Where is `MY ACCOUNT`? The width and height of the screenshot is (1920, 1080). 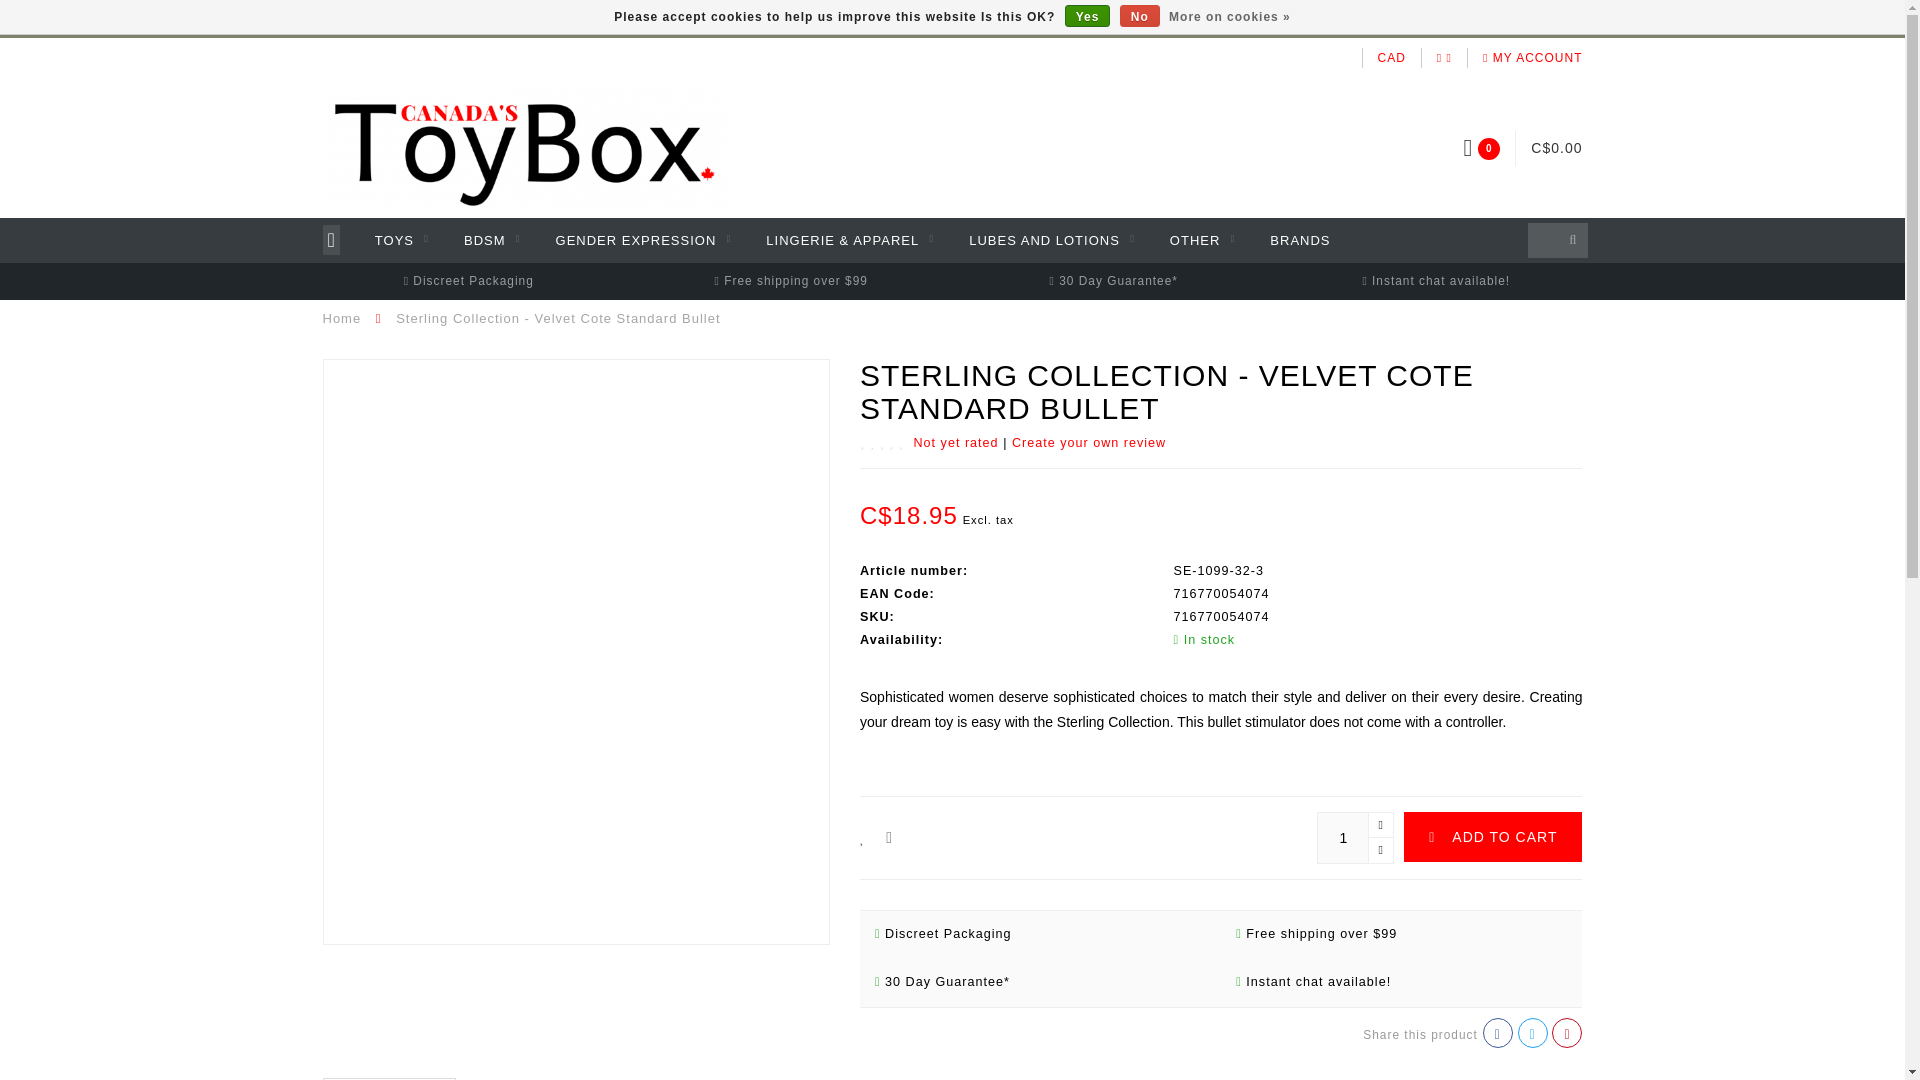 MY ACCOUNT is located at coordinates (1532, 57).